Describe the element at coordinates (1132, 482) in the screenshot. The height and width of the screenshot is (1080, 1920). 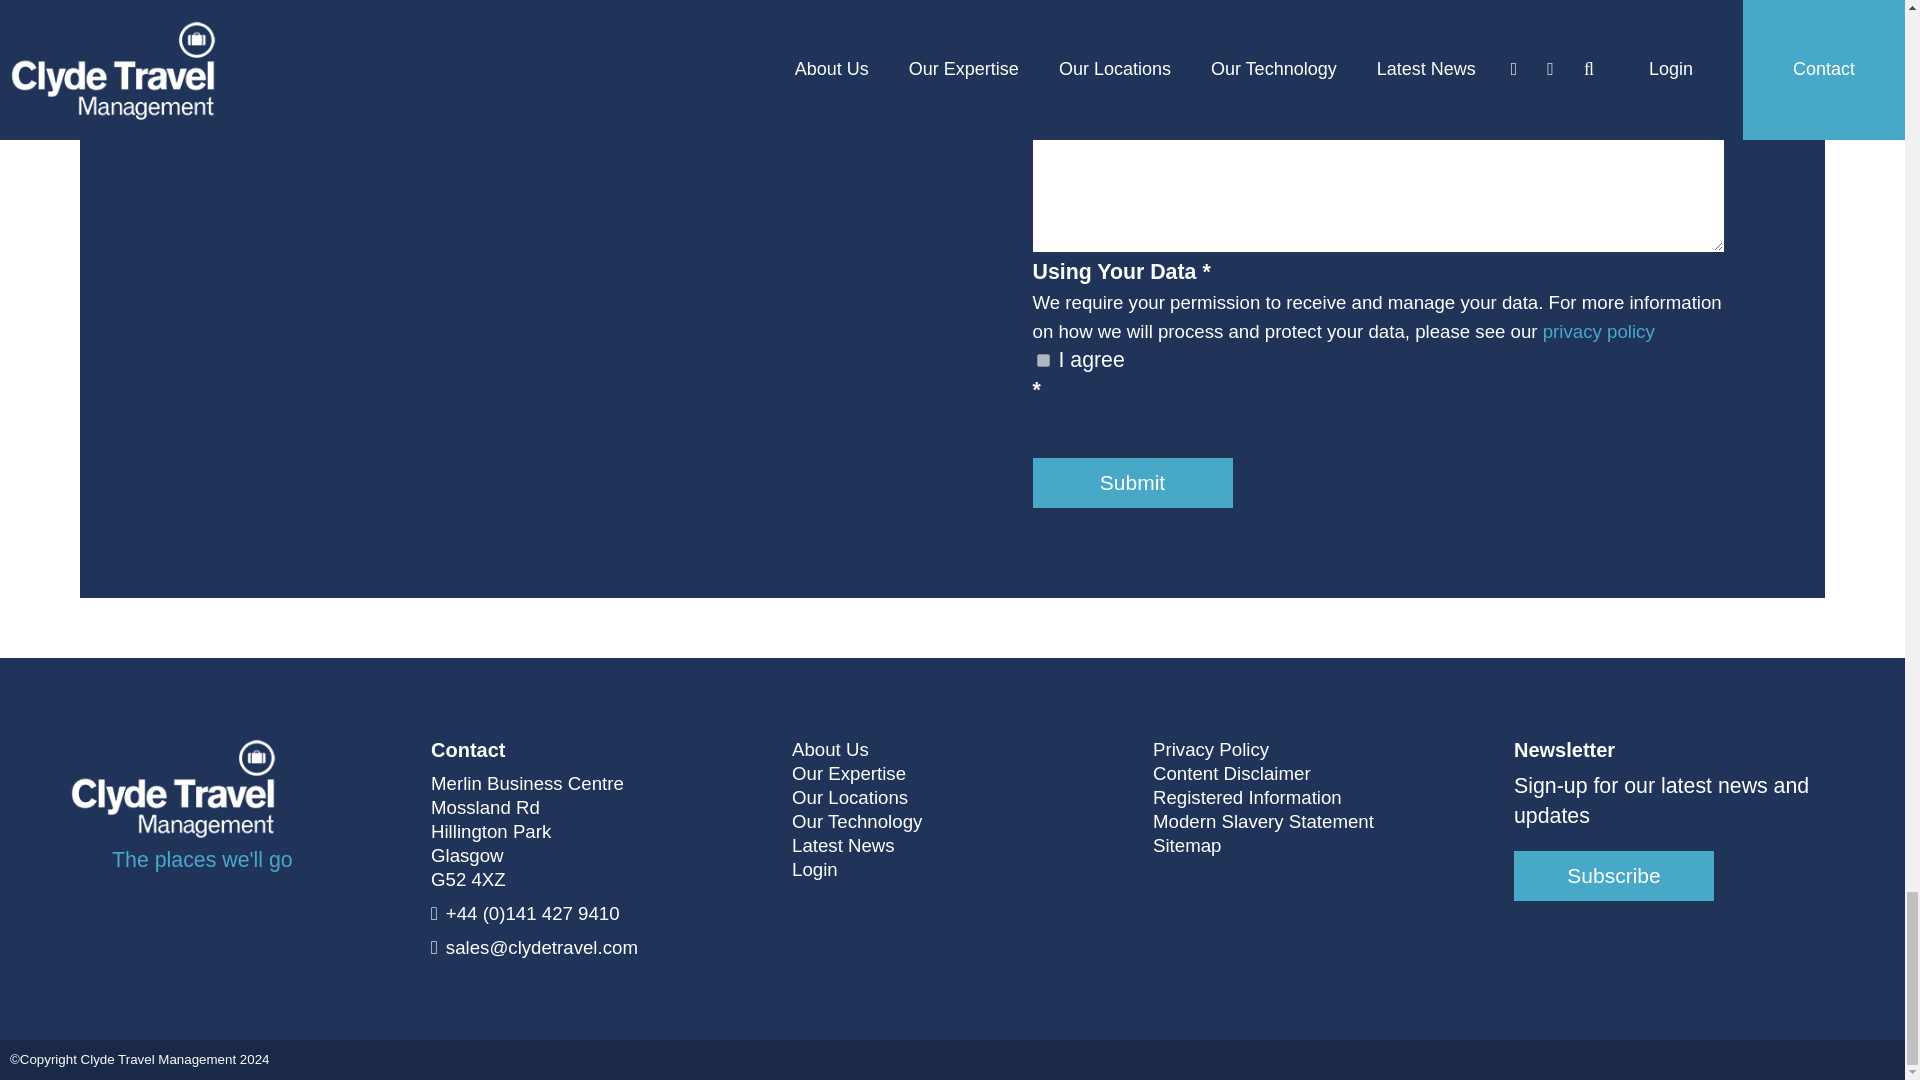
I see `Submit` at that location.